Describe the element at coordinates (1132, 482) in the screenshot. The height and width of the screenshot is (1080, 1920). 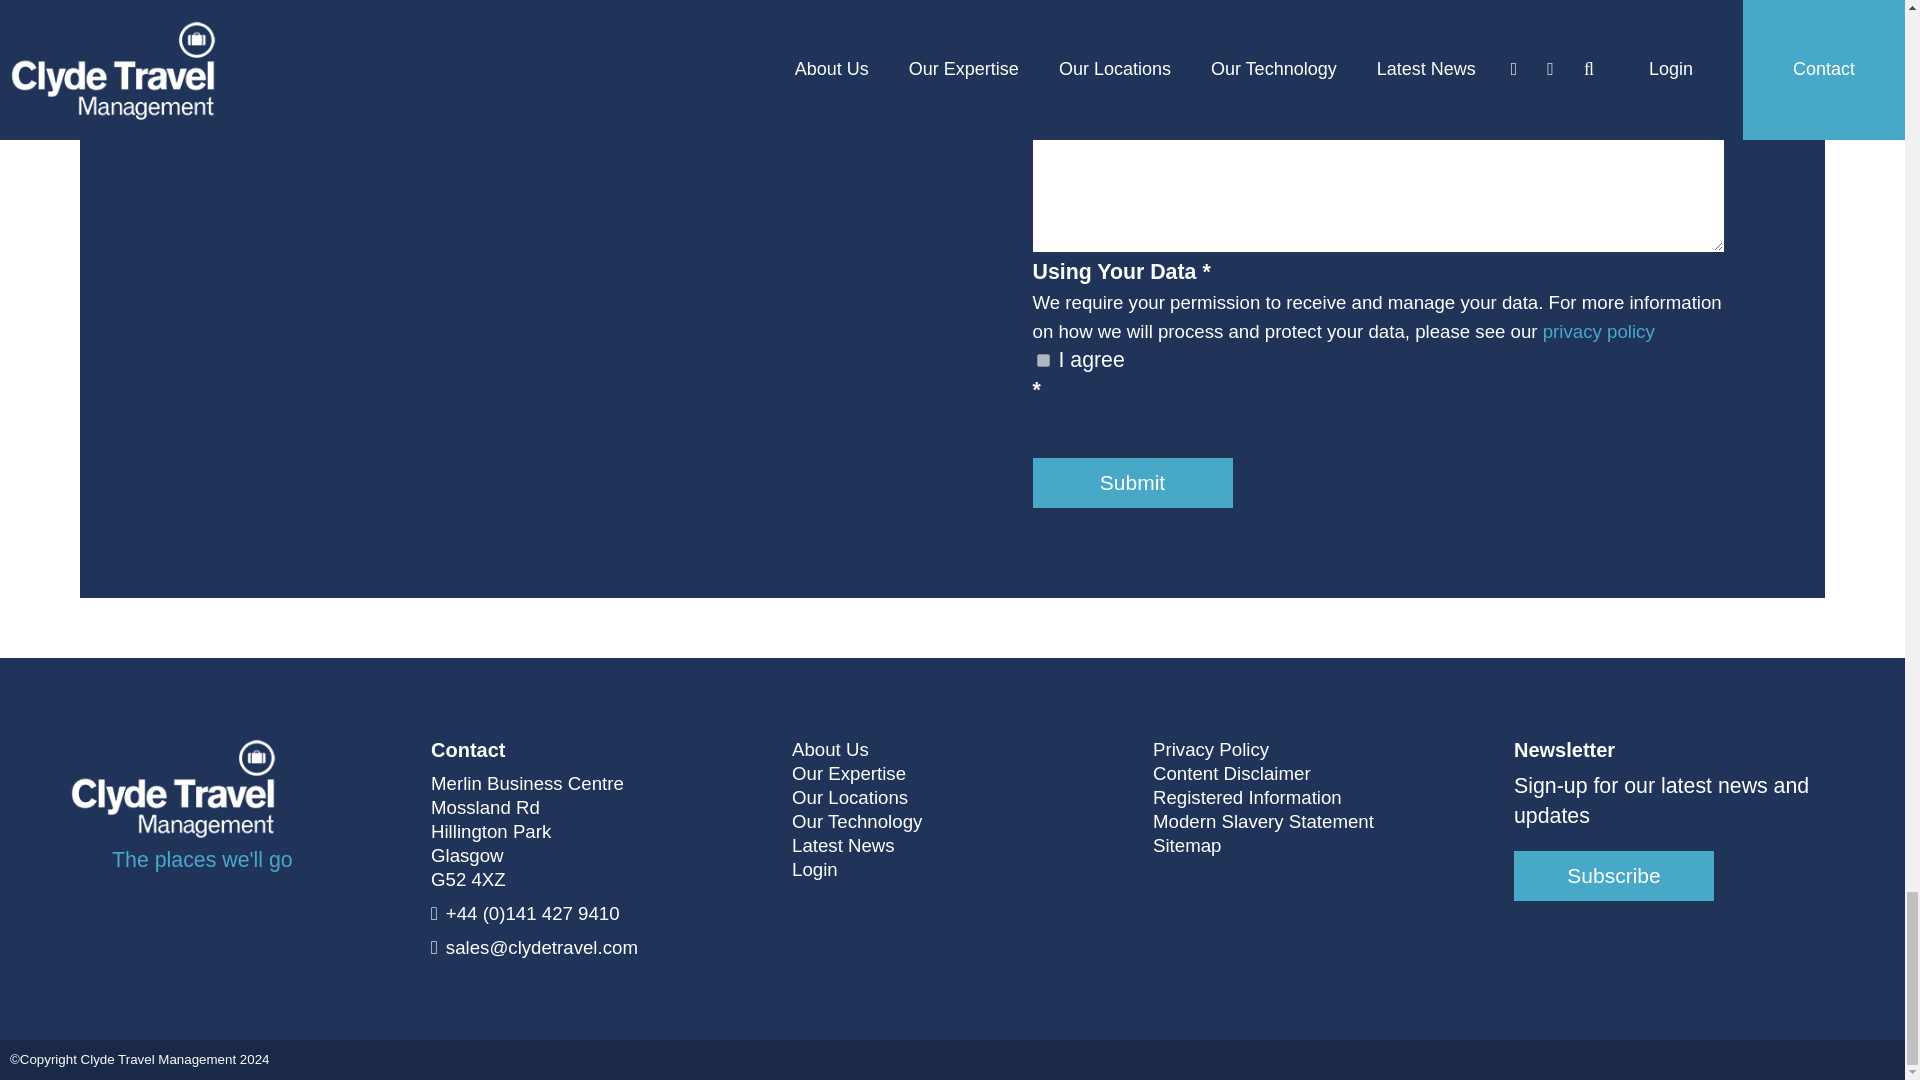
I see `Submit` at that location.